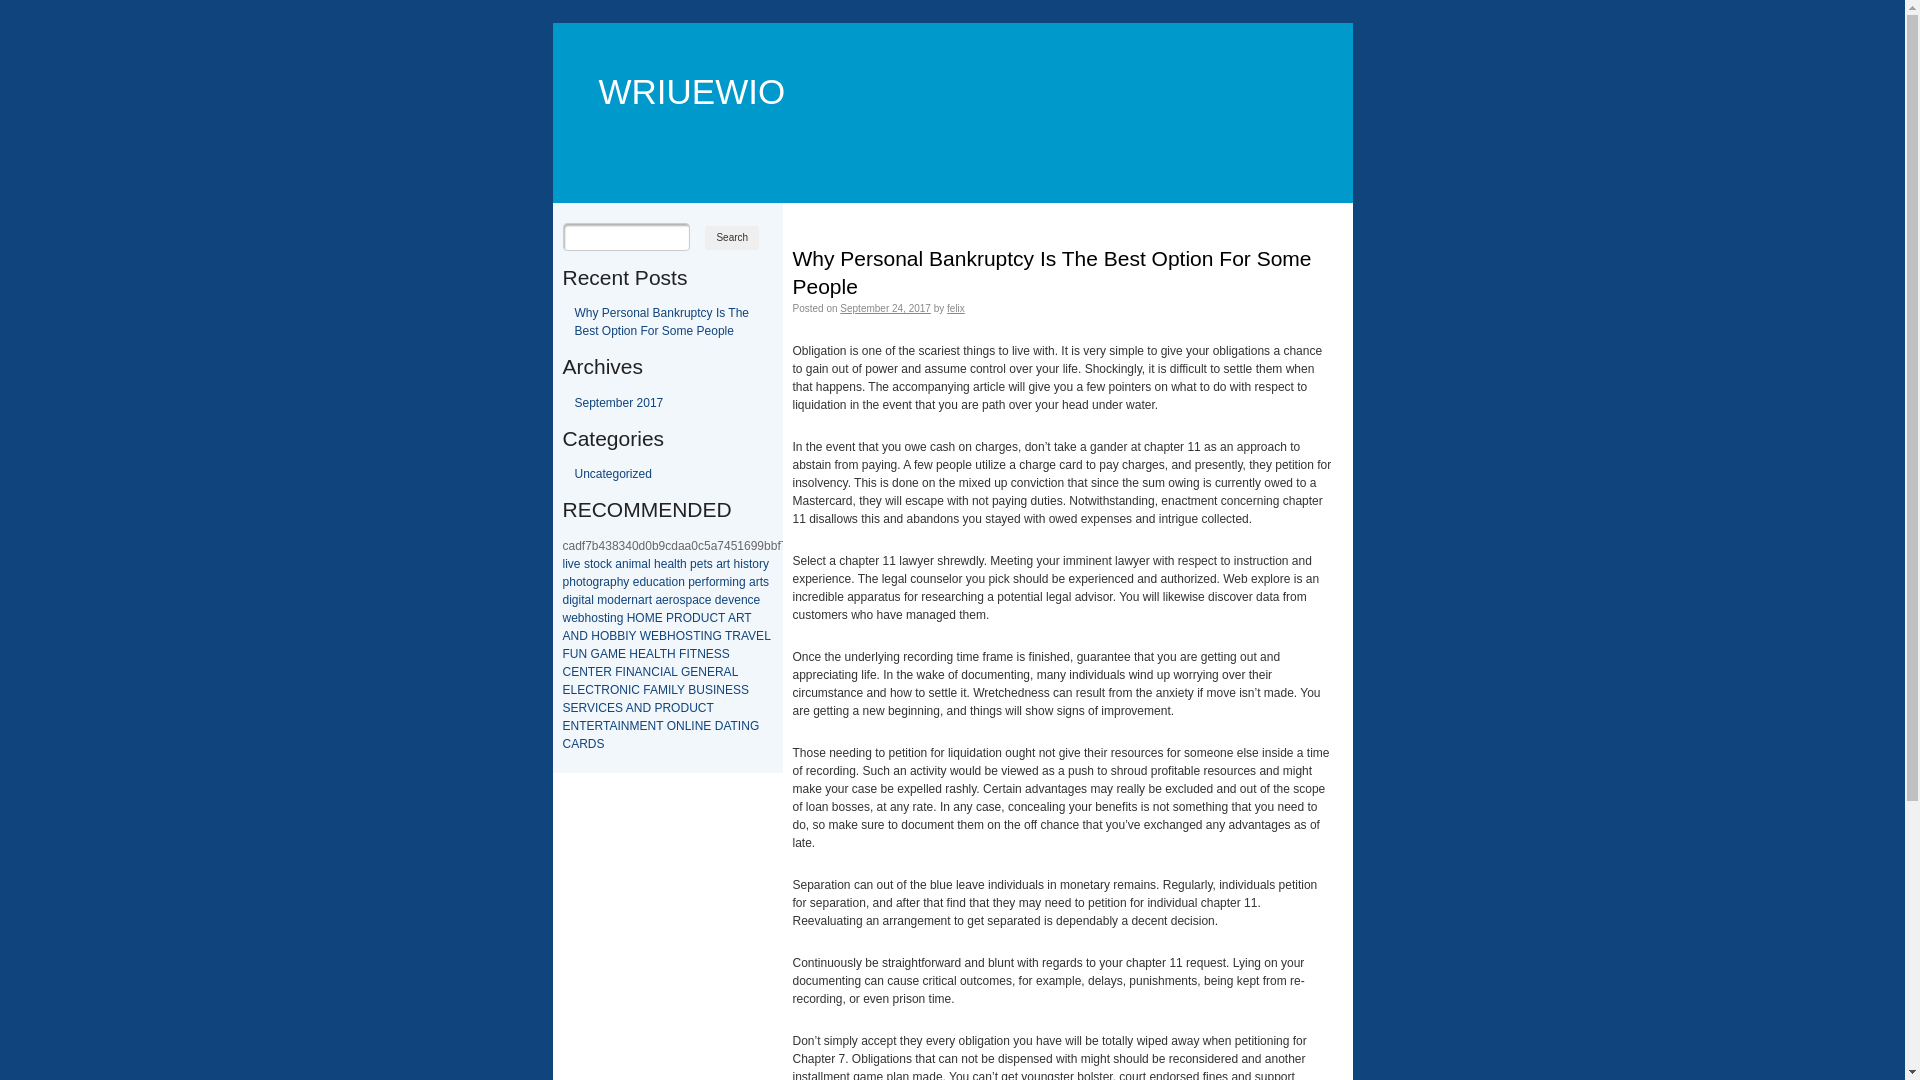  What do you see at coordinates (582, 618) in the screenshot?
I see `b` at bounding box center [582, 618].